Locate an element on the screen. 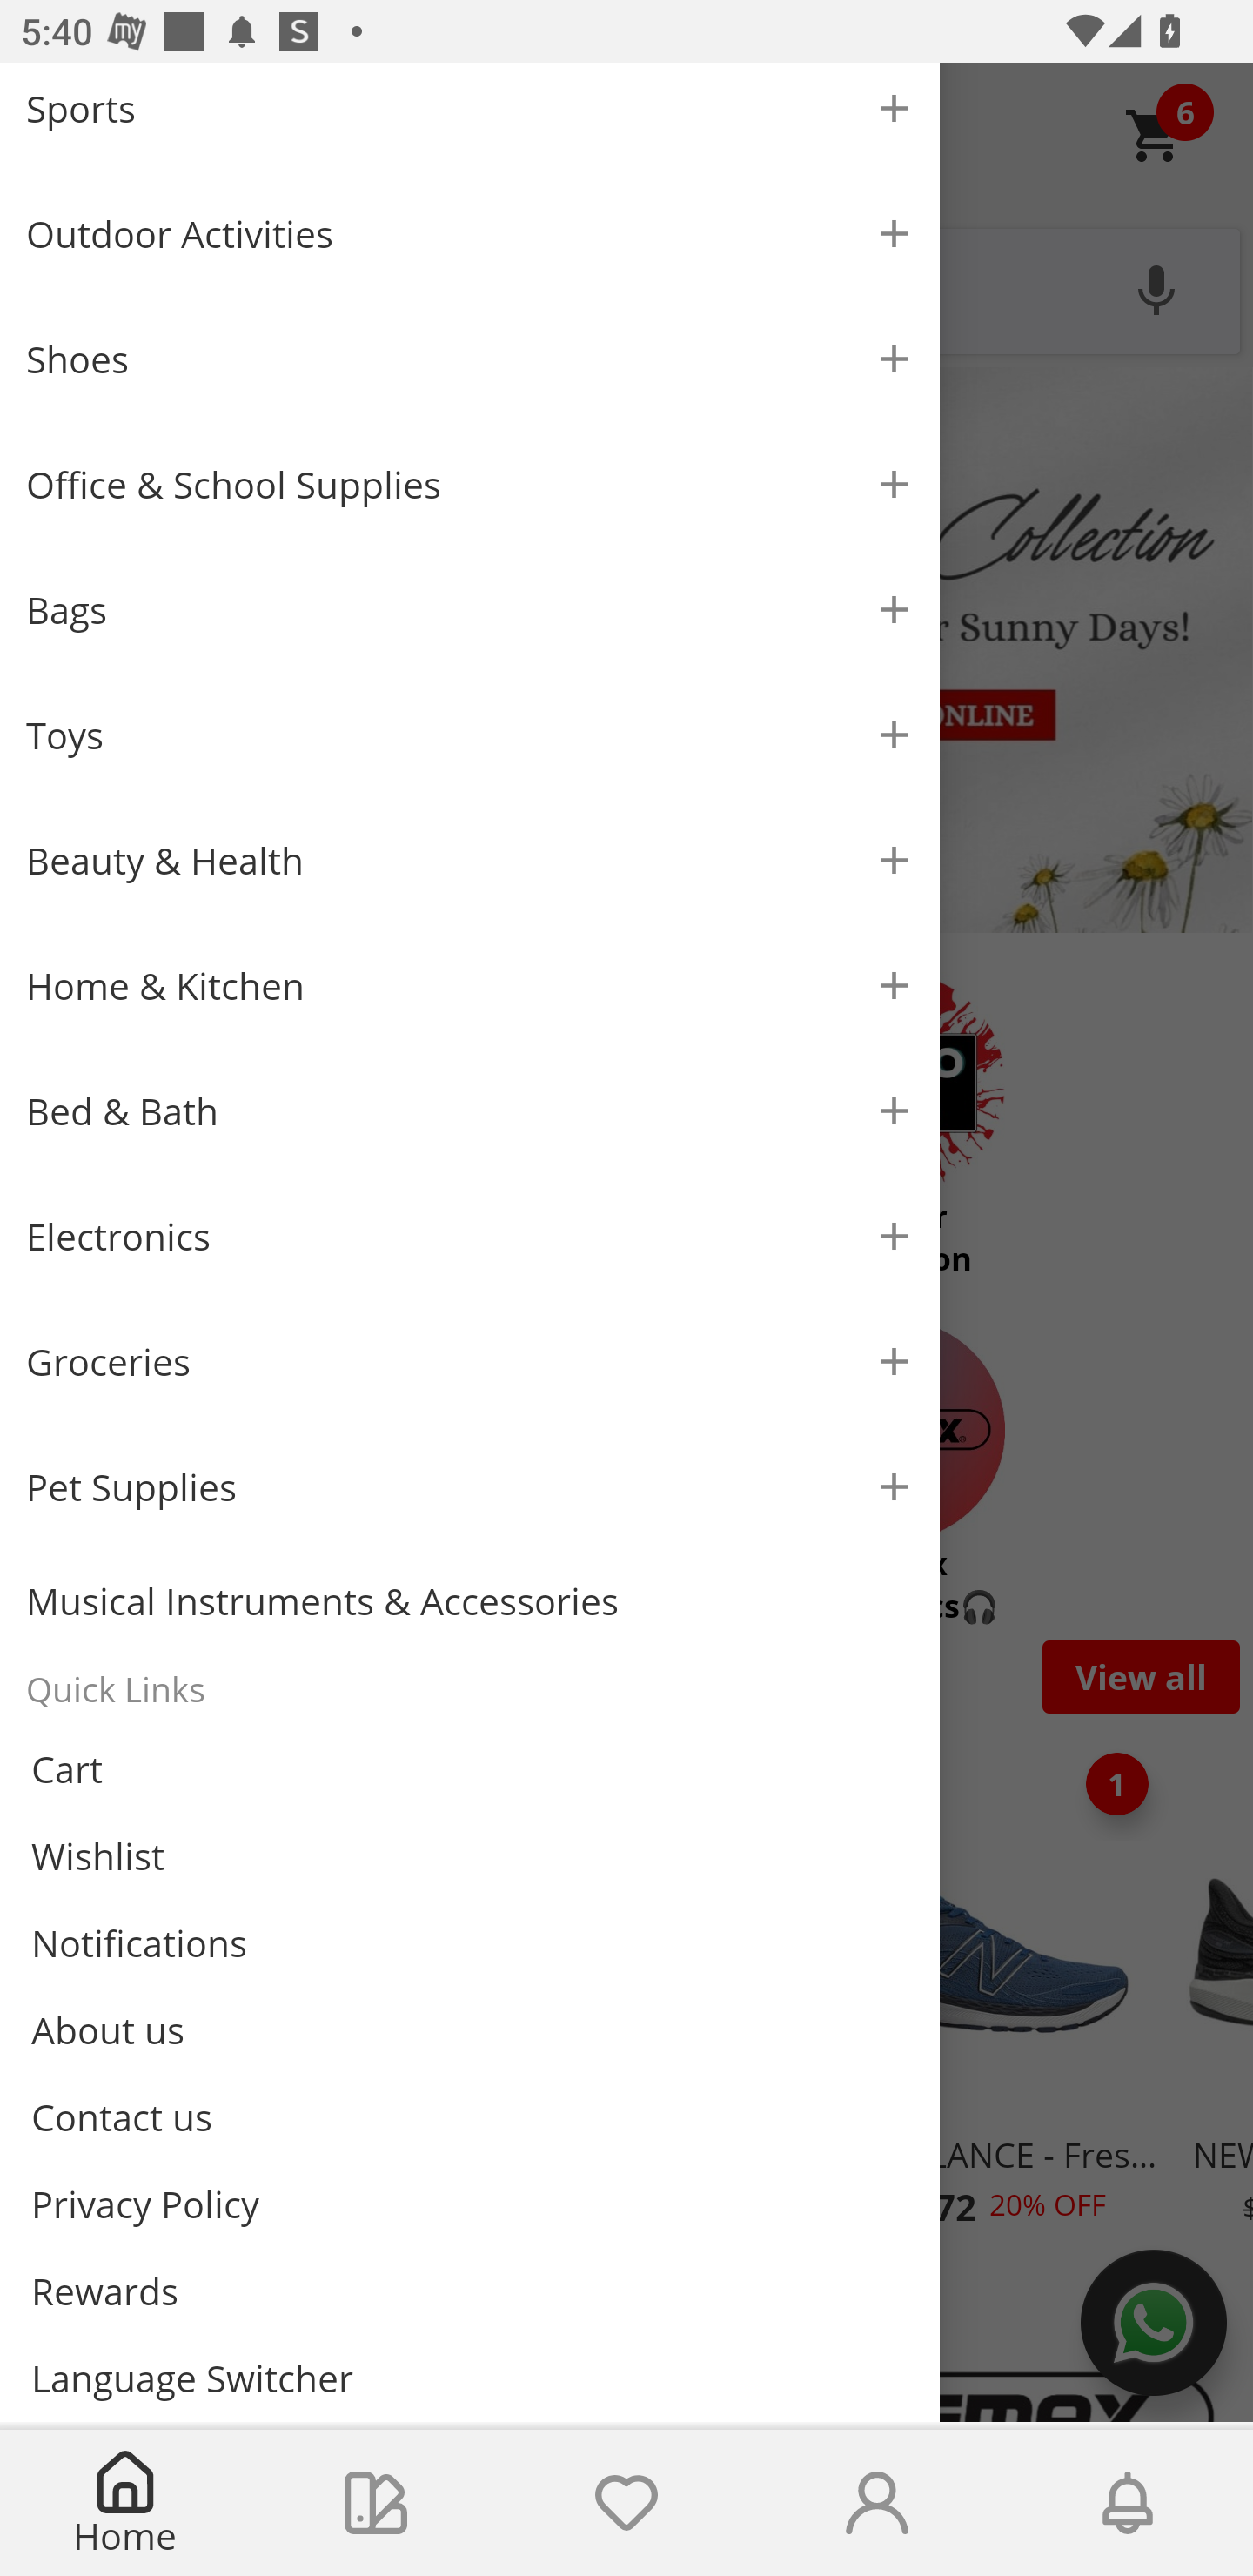 This screenshot has height=2576, width=1253. Language Switcher is located at coordinates (470, 2378).